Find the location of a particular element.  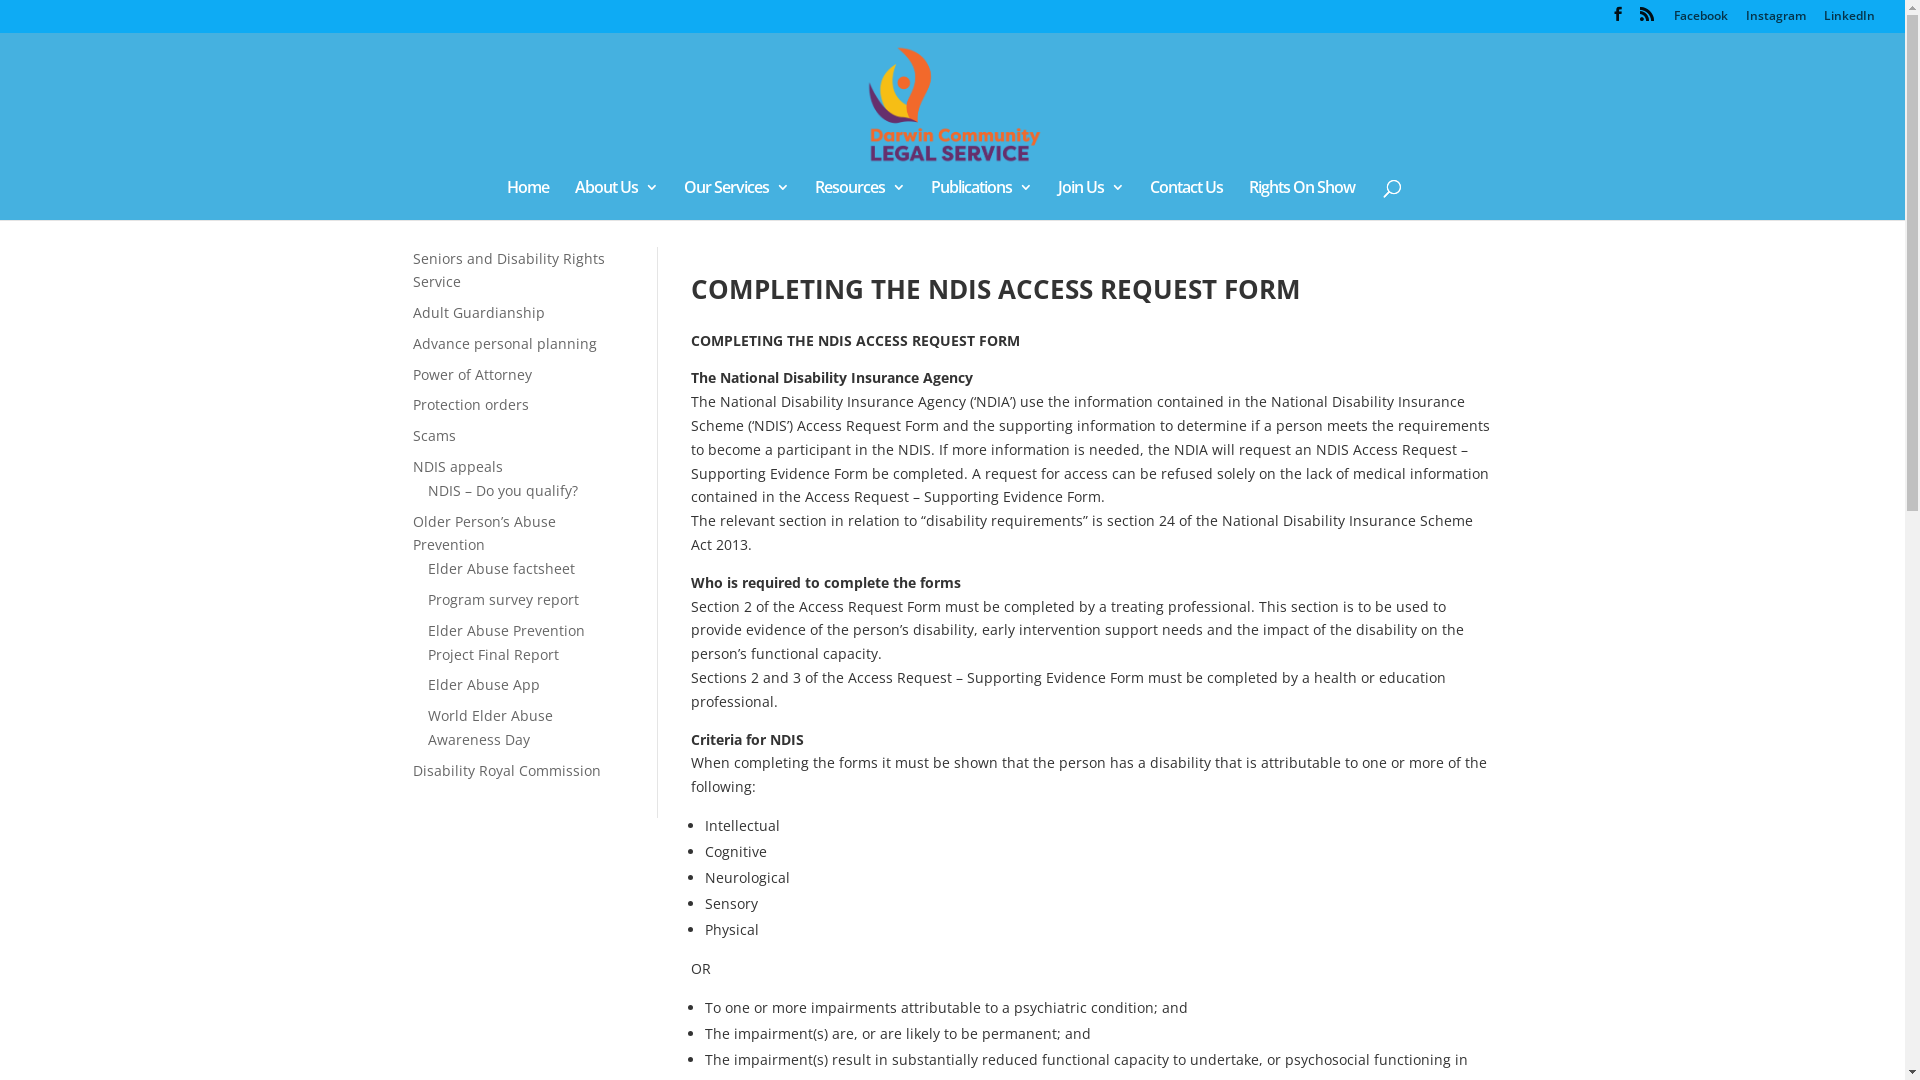

Rights On Show is located at coordinates (1301, 200).